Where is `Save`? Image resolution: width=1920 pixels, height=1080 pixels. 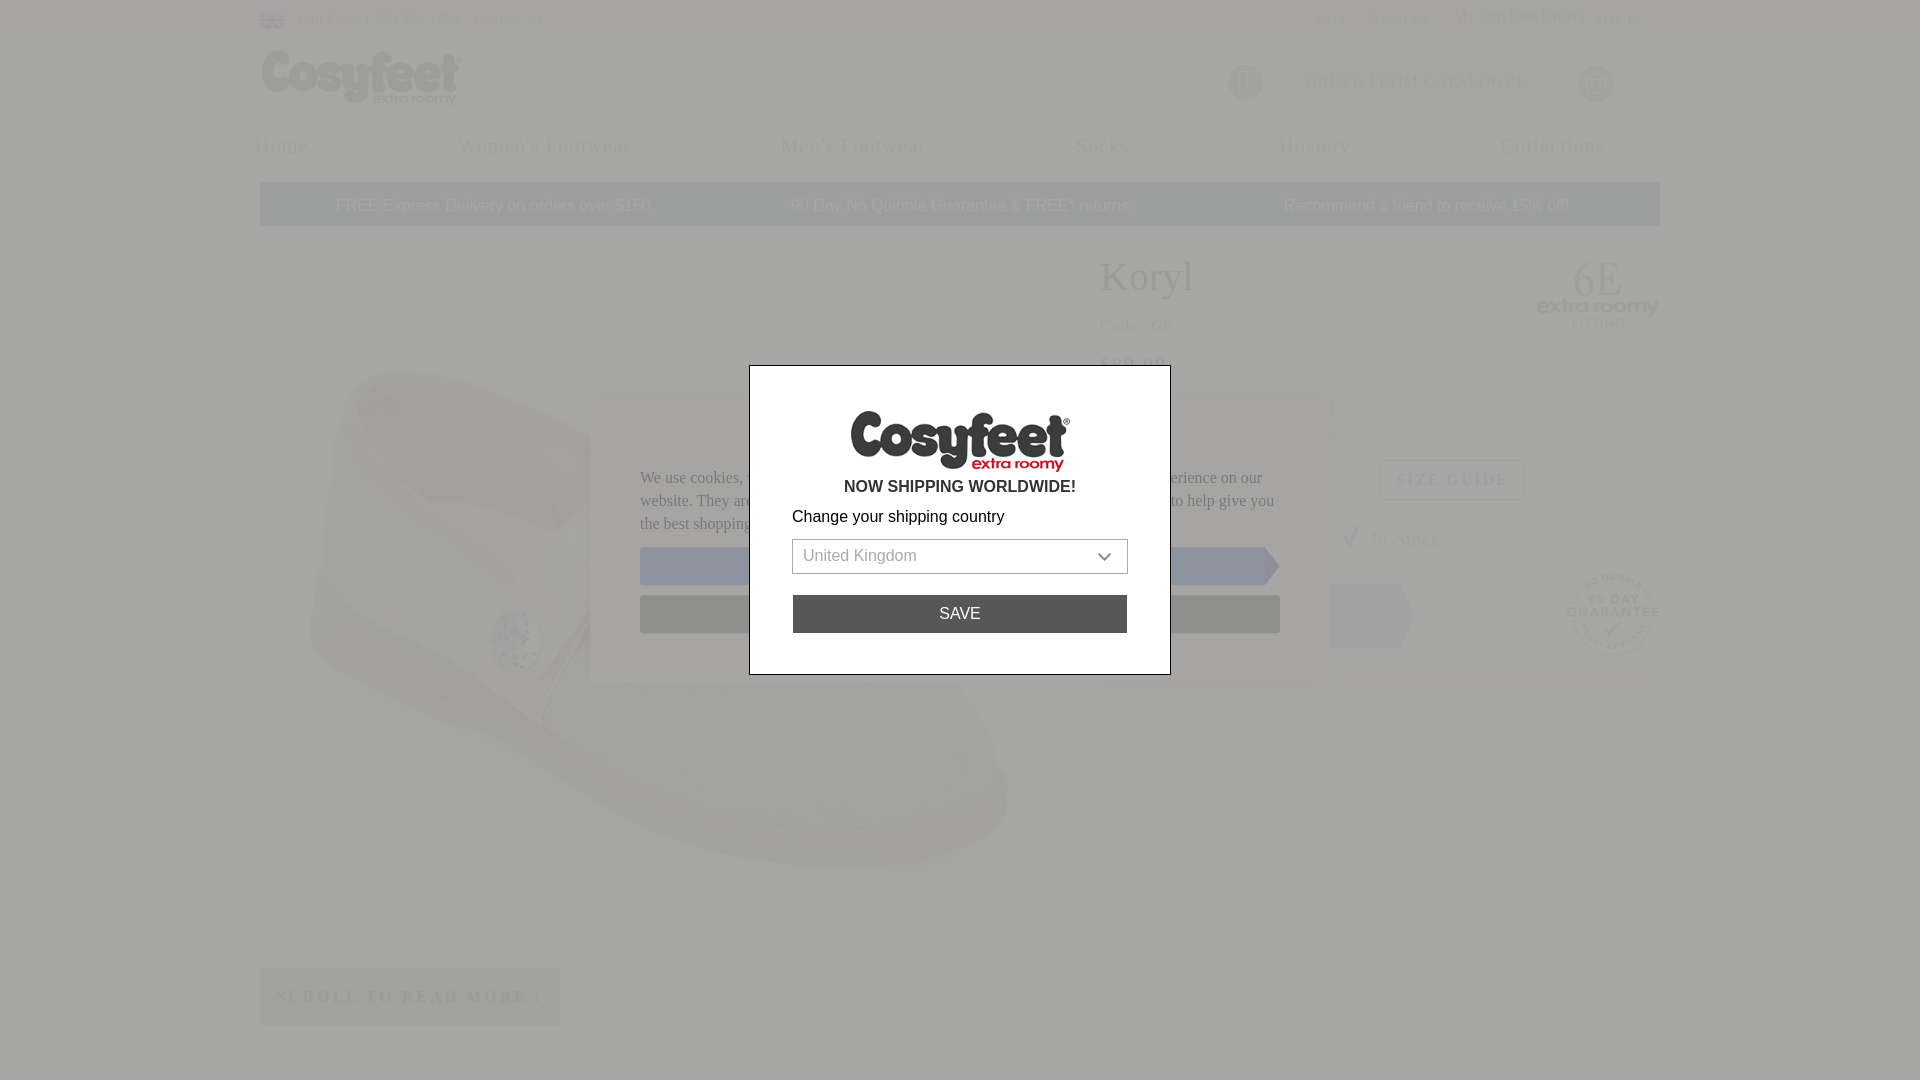 Save is located at coordinates (960, 614).